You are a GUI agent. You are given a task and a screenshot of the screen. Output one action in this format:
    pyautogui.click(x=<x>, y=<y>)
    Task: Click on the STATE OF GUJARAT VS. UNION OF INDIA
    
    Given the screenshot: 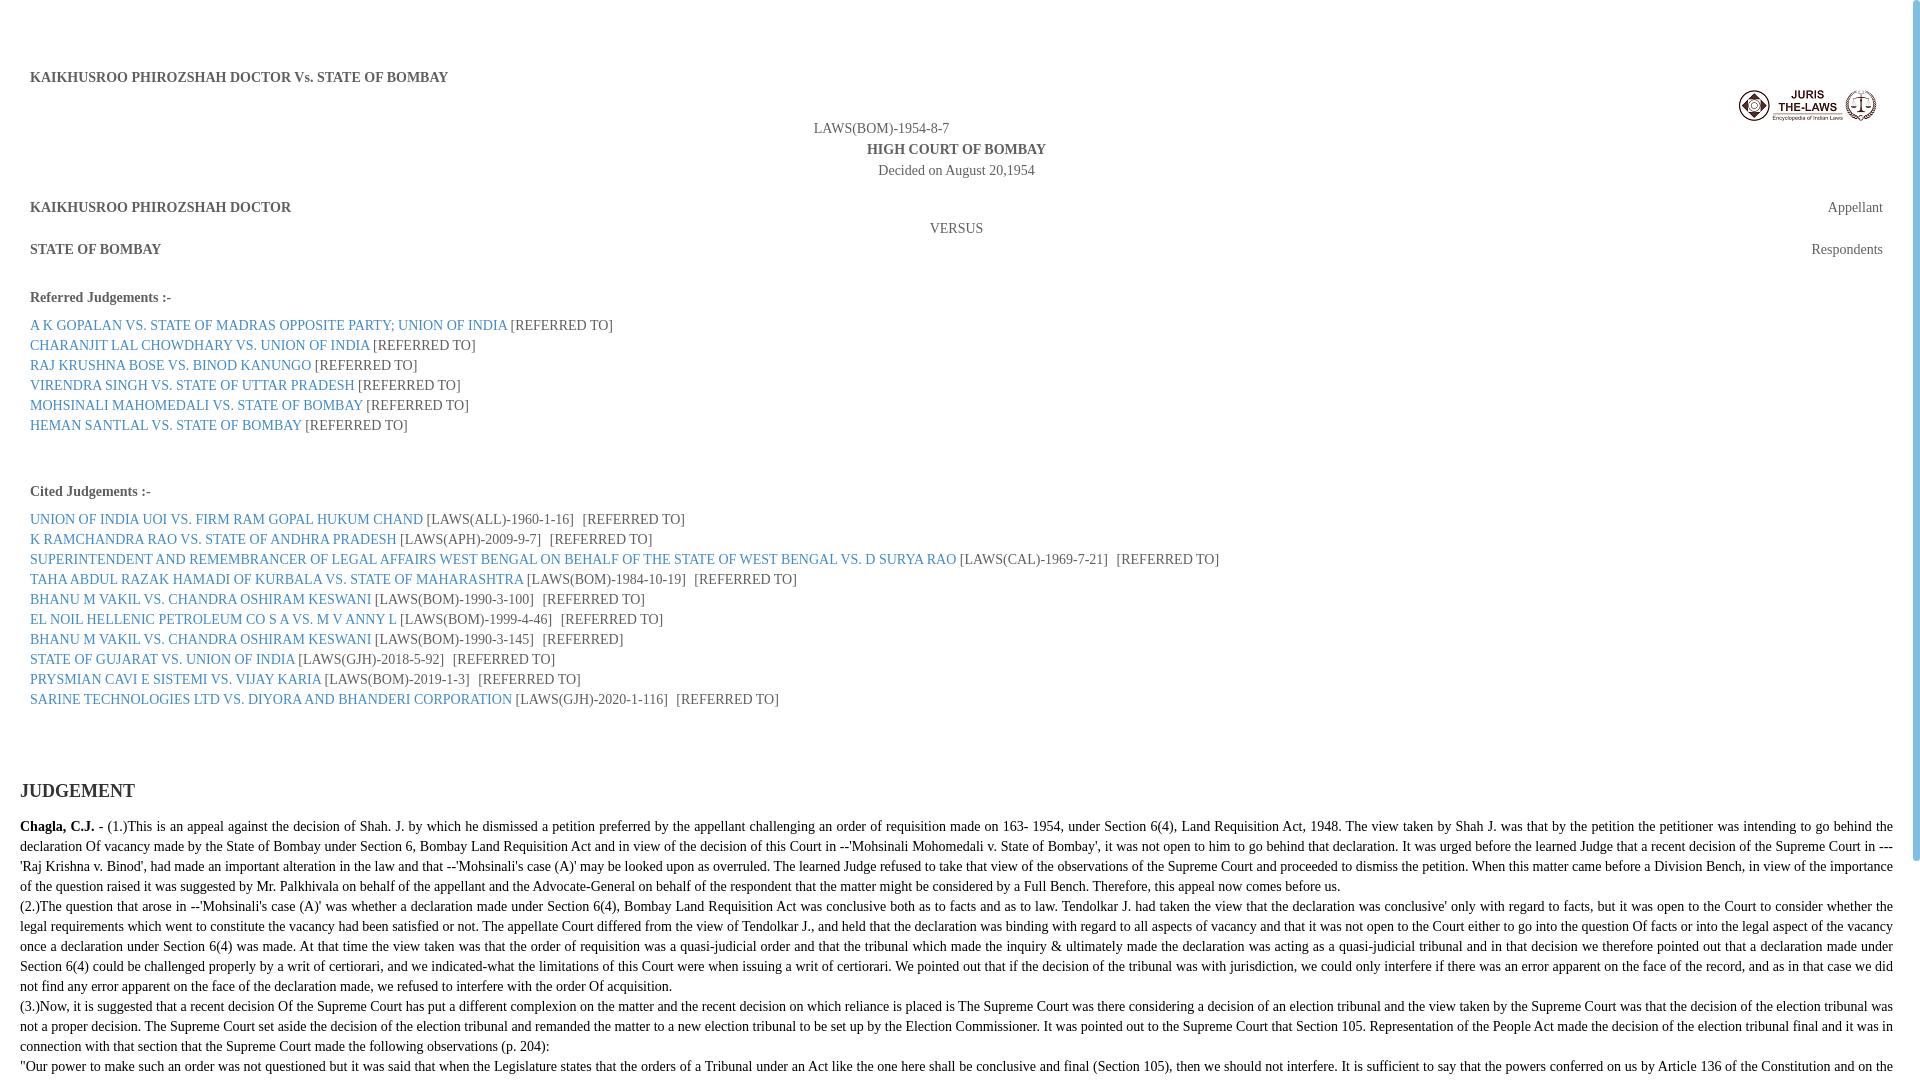 What is the action you would take?
    pyautogui.click(x=162, y=660)
    